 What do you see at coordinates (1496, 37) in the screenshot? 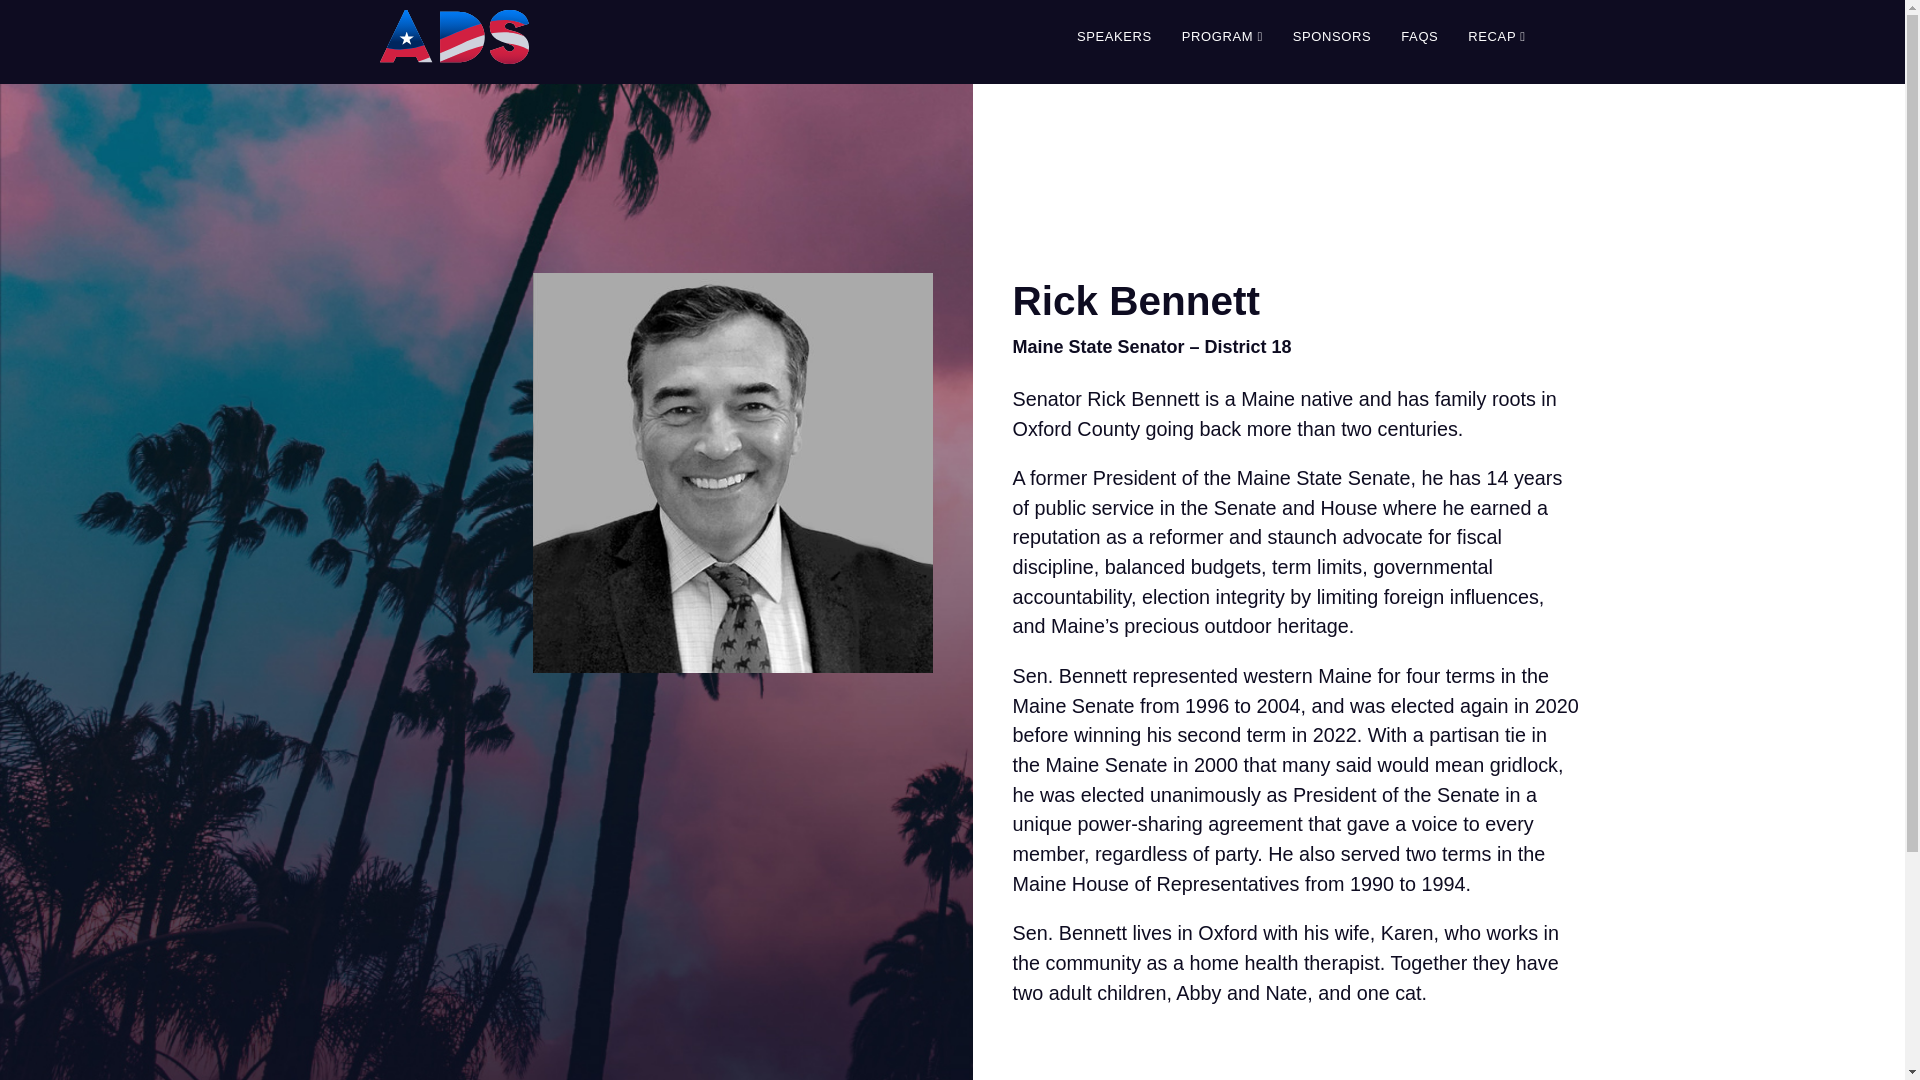
I see `RECAP` at bounding box center [1496, 37].